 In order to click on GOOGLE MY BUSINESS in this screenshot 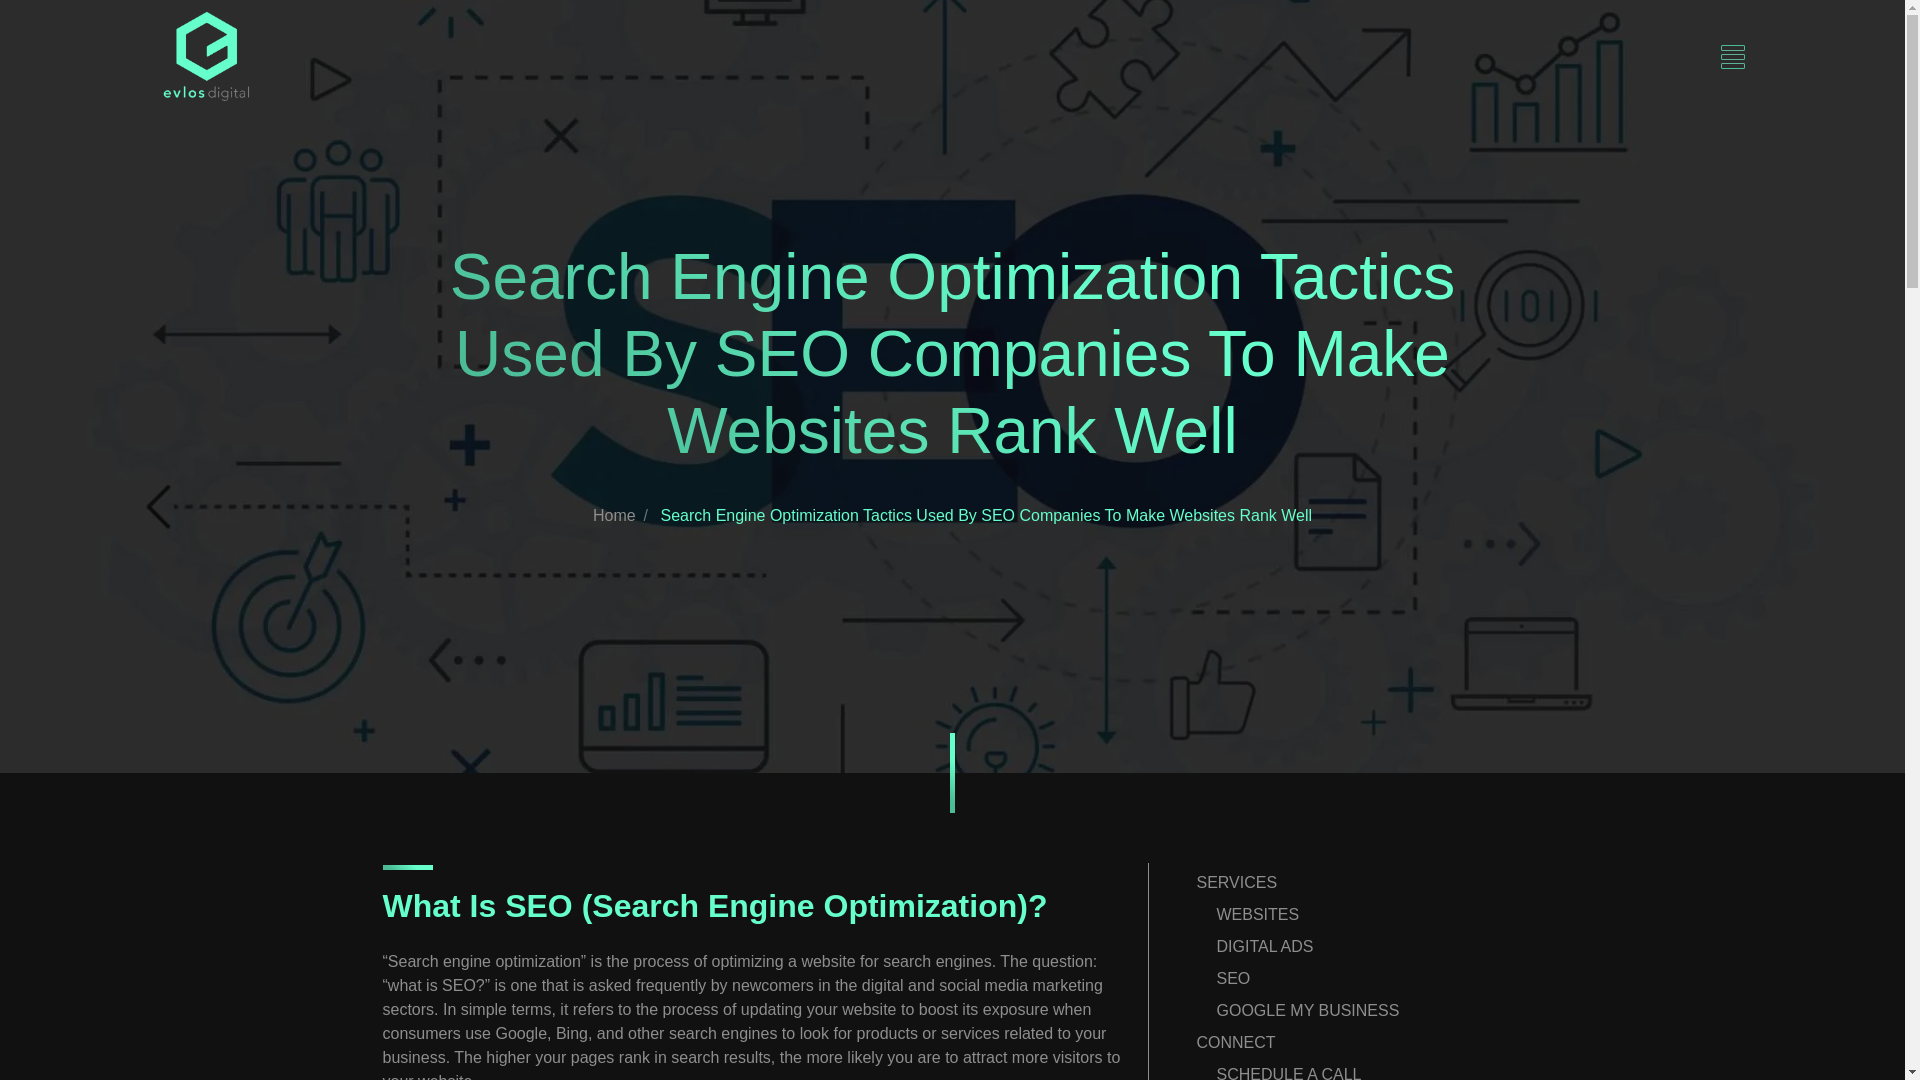, I will do `click(1307, 1010)`.